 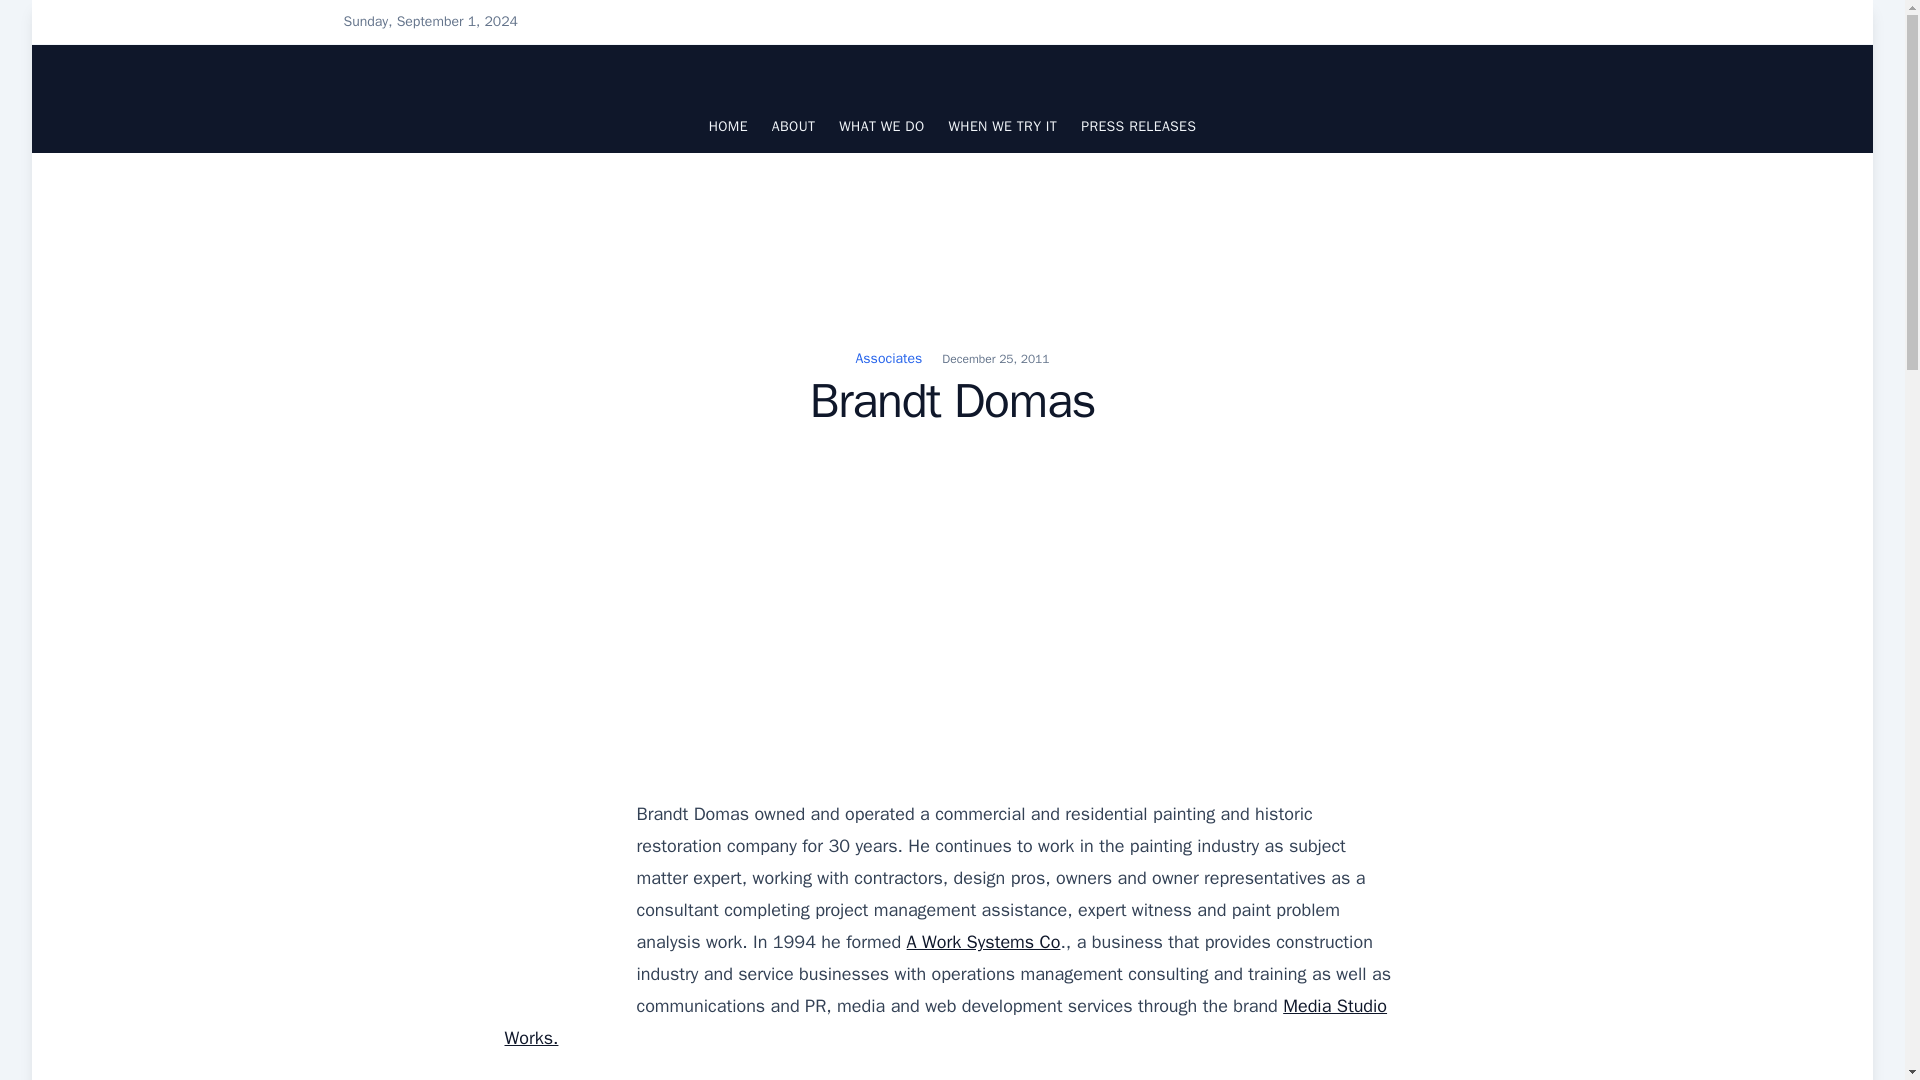 I want to click on Media Studio Works, so click(x=944, y=1021).